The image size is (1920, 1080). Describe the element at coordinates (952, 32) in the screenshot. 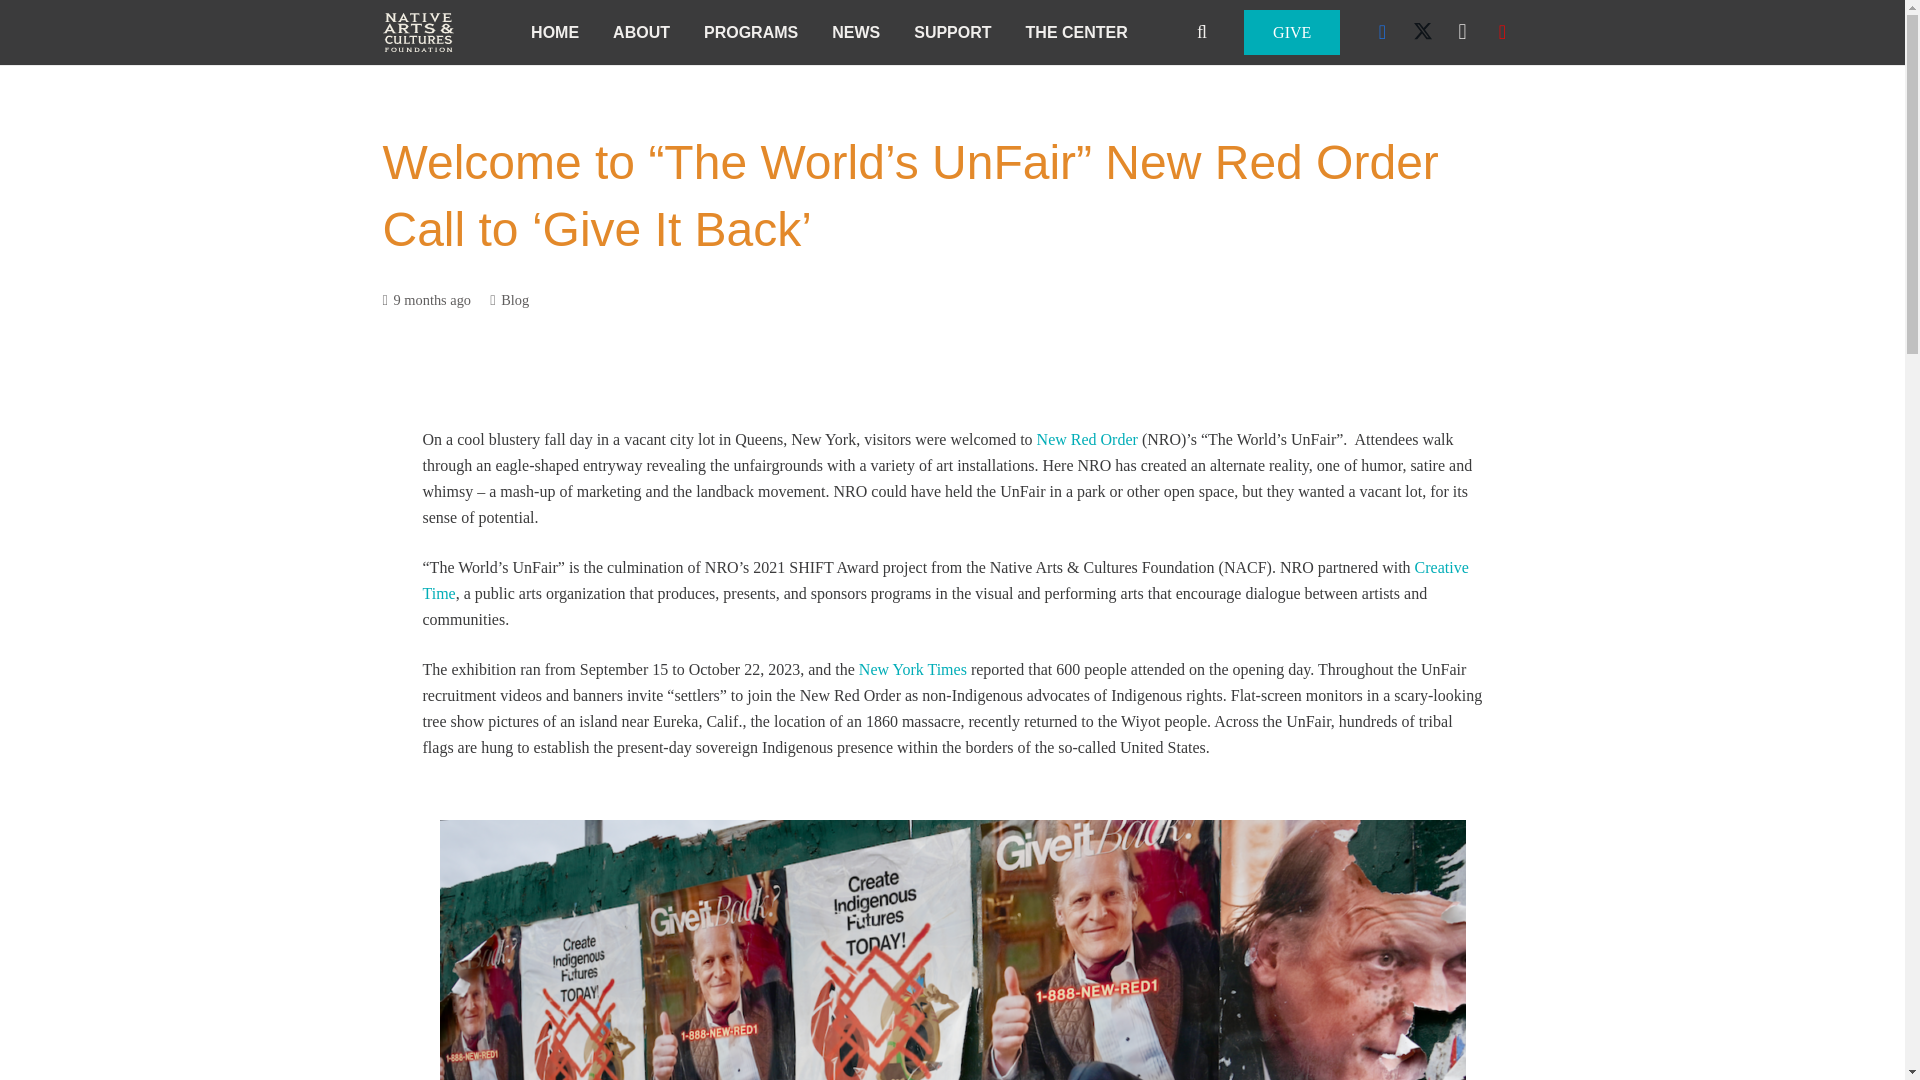

I see `SUPPORT` at that location.